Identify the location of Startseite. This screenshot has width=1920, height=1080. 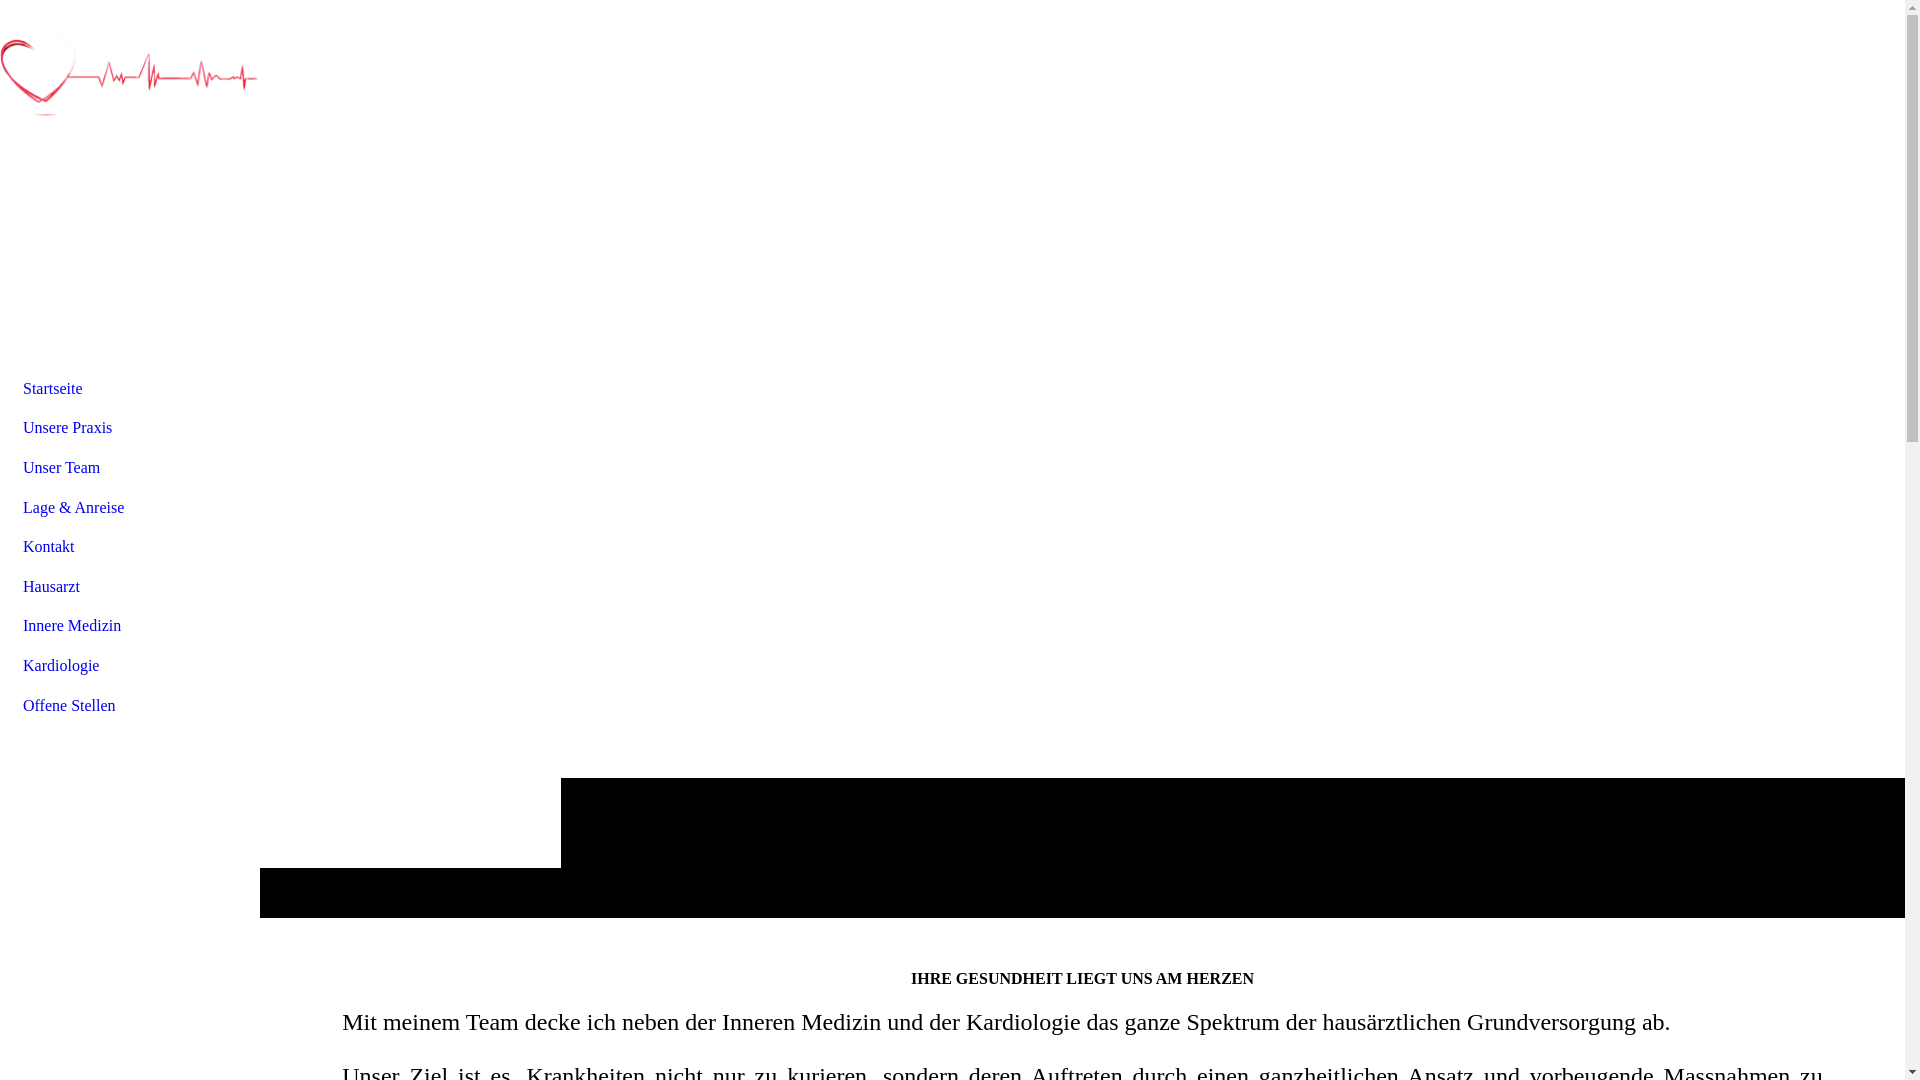
(130, 389).